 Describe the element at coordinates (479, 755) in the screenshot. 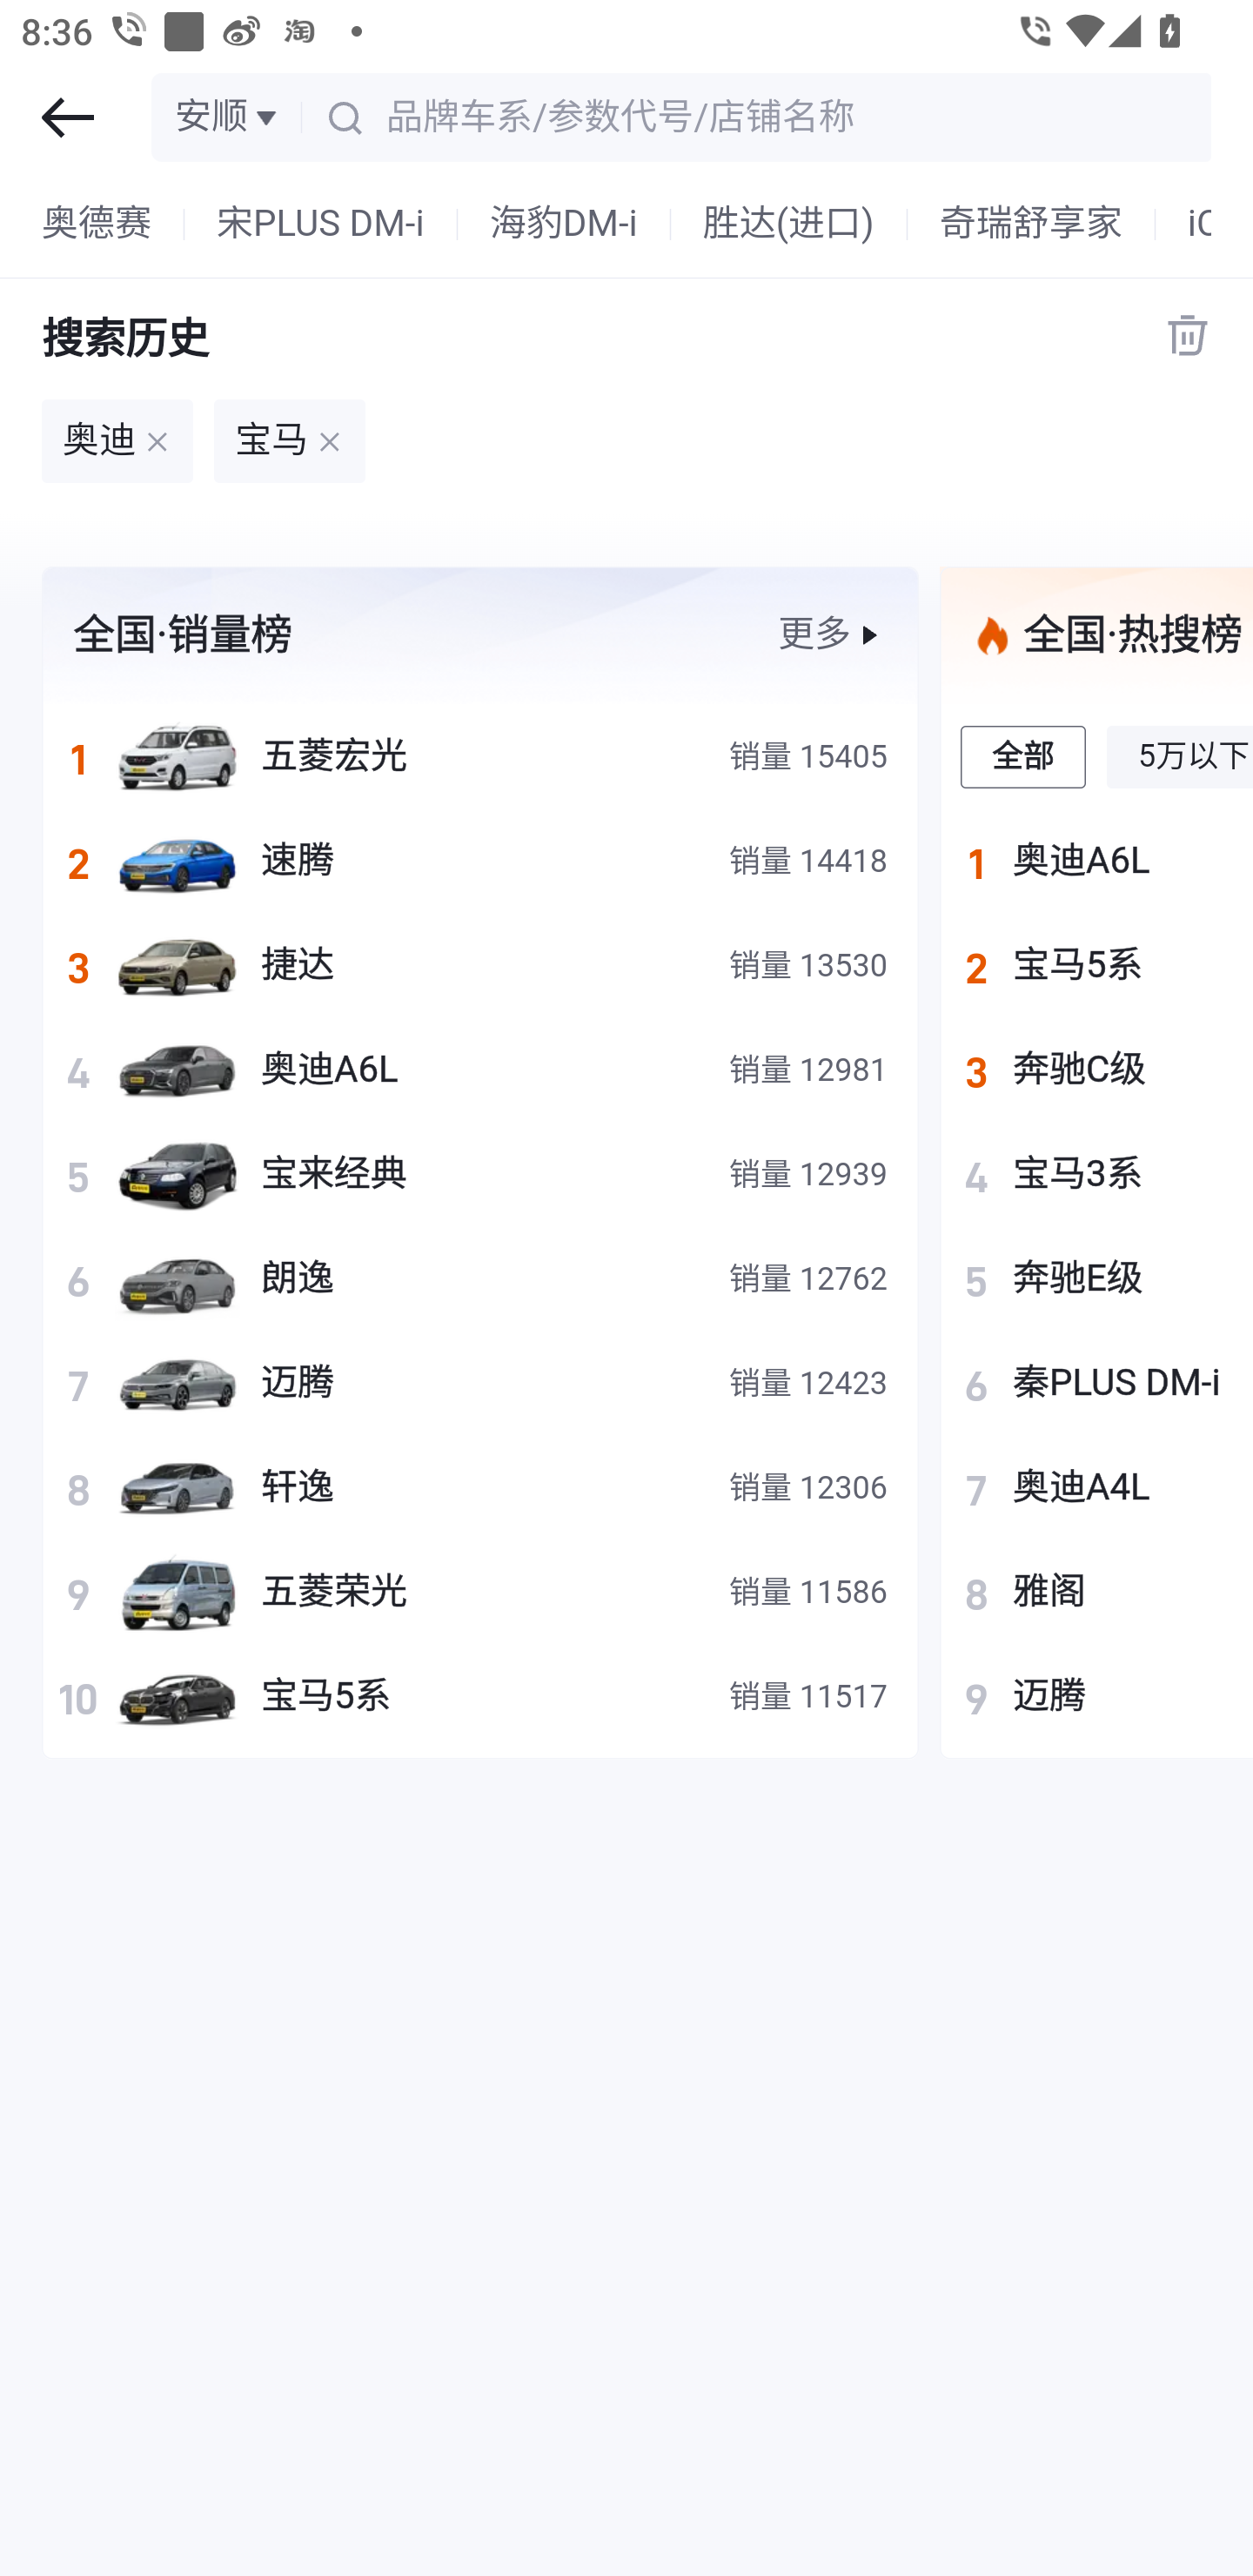

I see `1 五菱宏光 销量 15405` at that location.